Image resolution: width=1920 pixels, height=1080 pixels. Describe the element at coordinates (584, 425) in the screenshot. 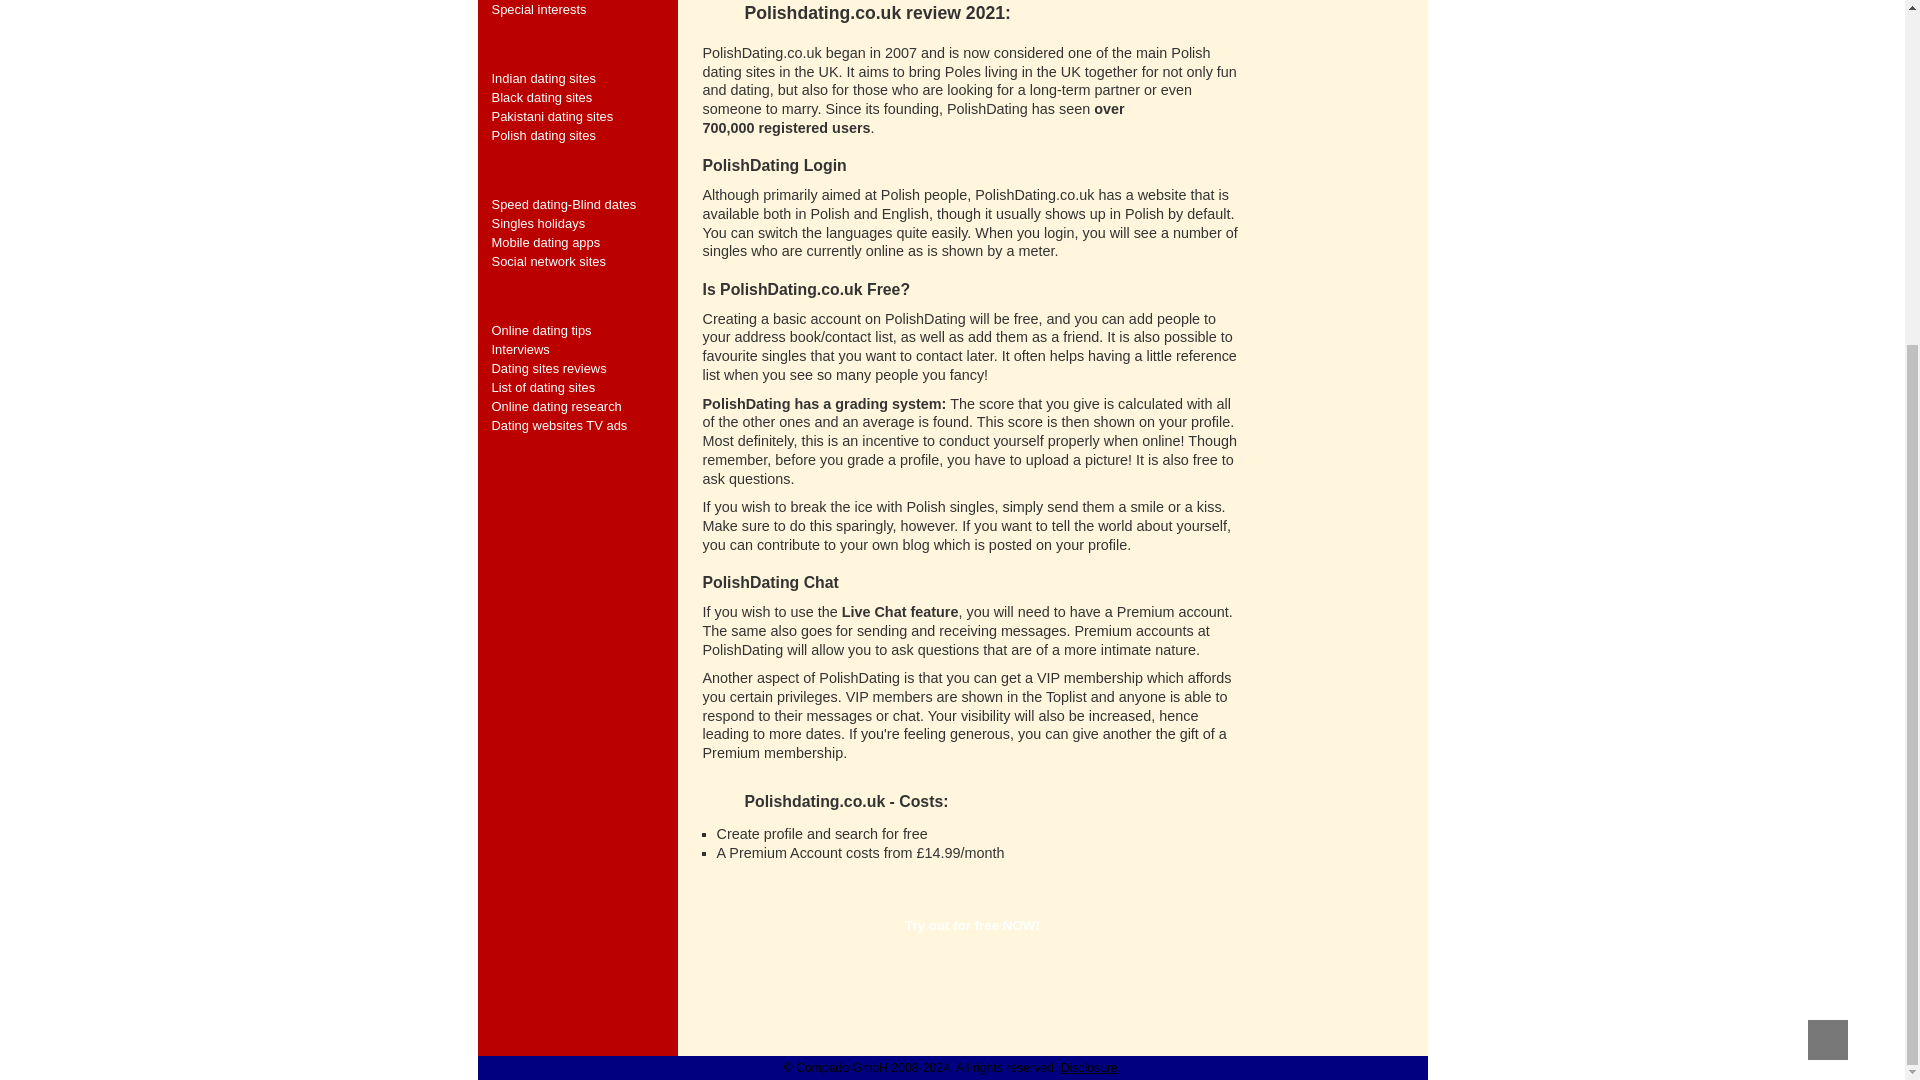

I see `Dating websites TV ads` at that location.